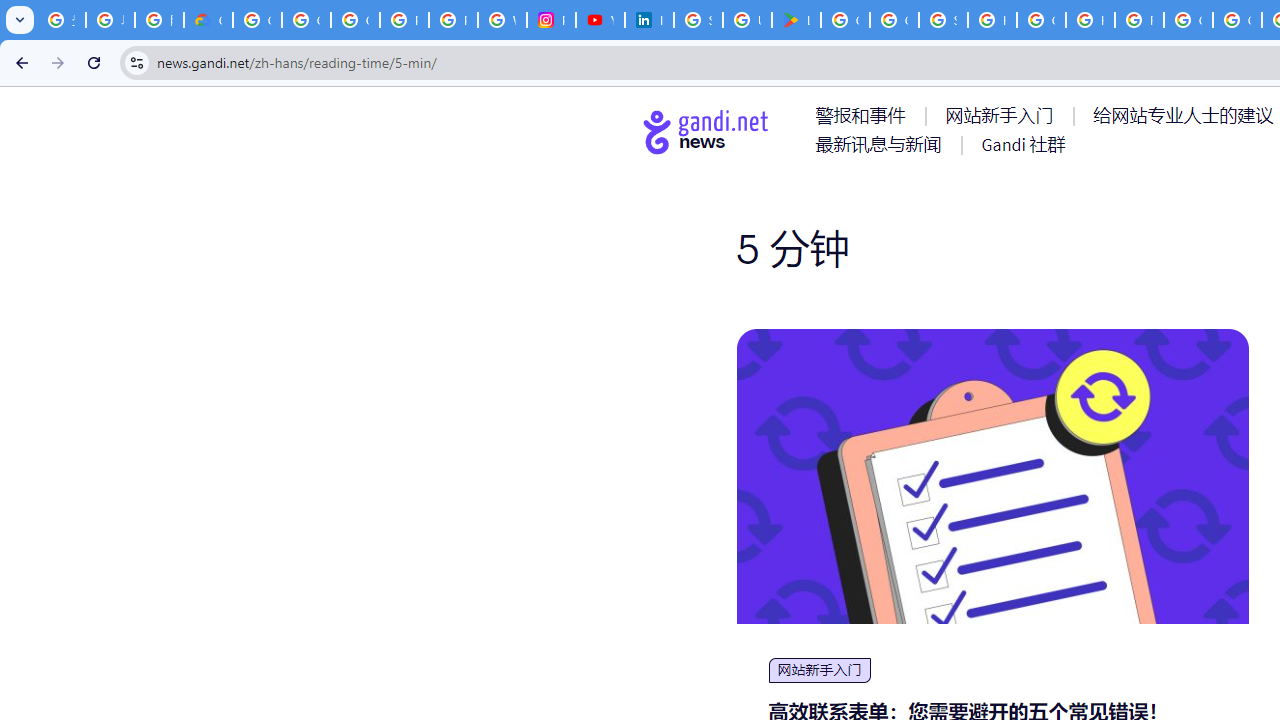 The height and width of the screenshot is (720, 1280). What do you see at coordinates (698, 20) in the screenshot?
I see `Sign in - Google Accounts` at bounding box center [698, 20].